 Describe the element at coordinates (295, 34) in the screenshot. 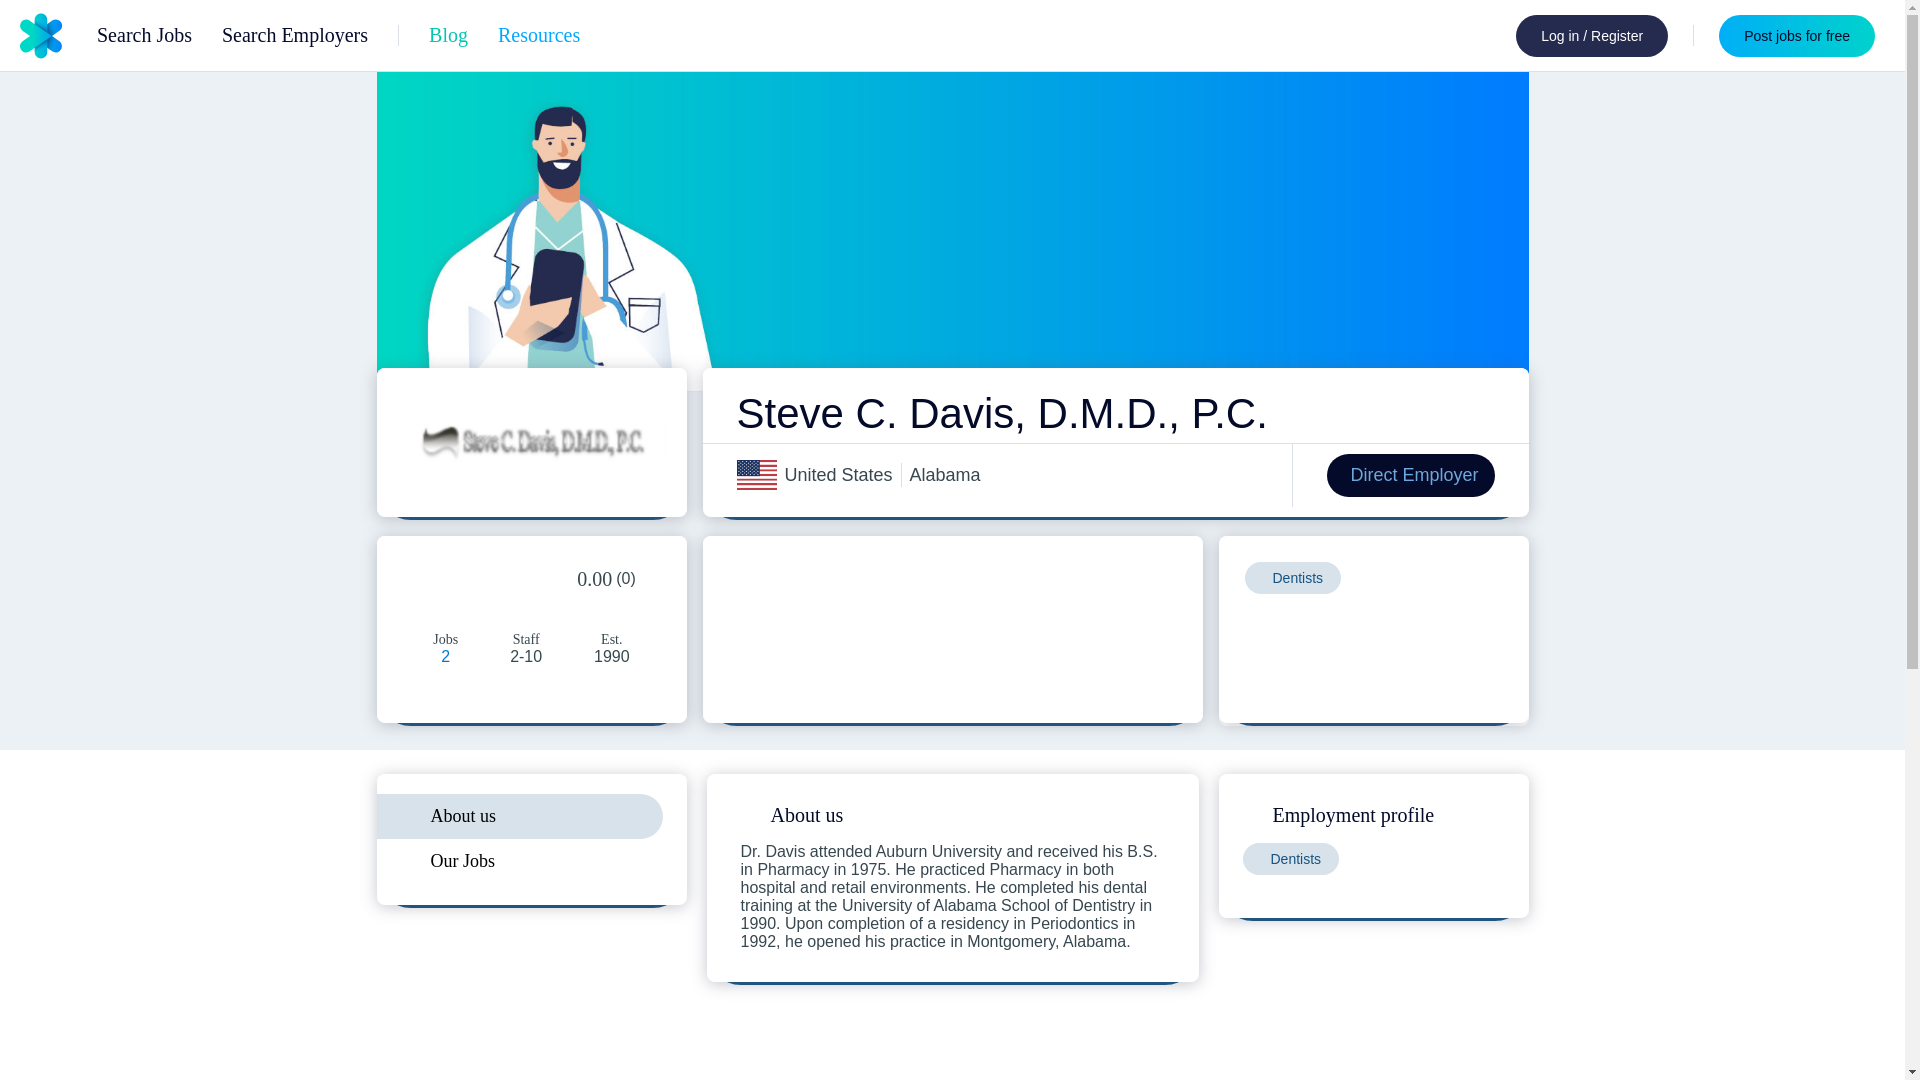

I see `Search Employers` at that location.